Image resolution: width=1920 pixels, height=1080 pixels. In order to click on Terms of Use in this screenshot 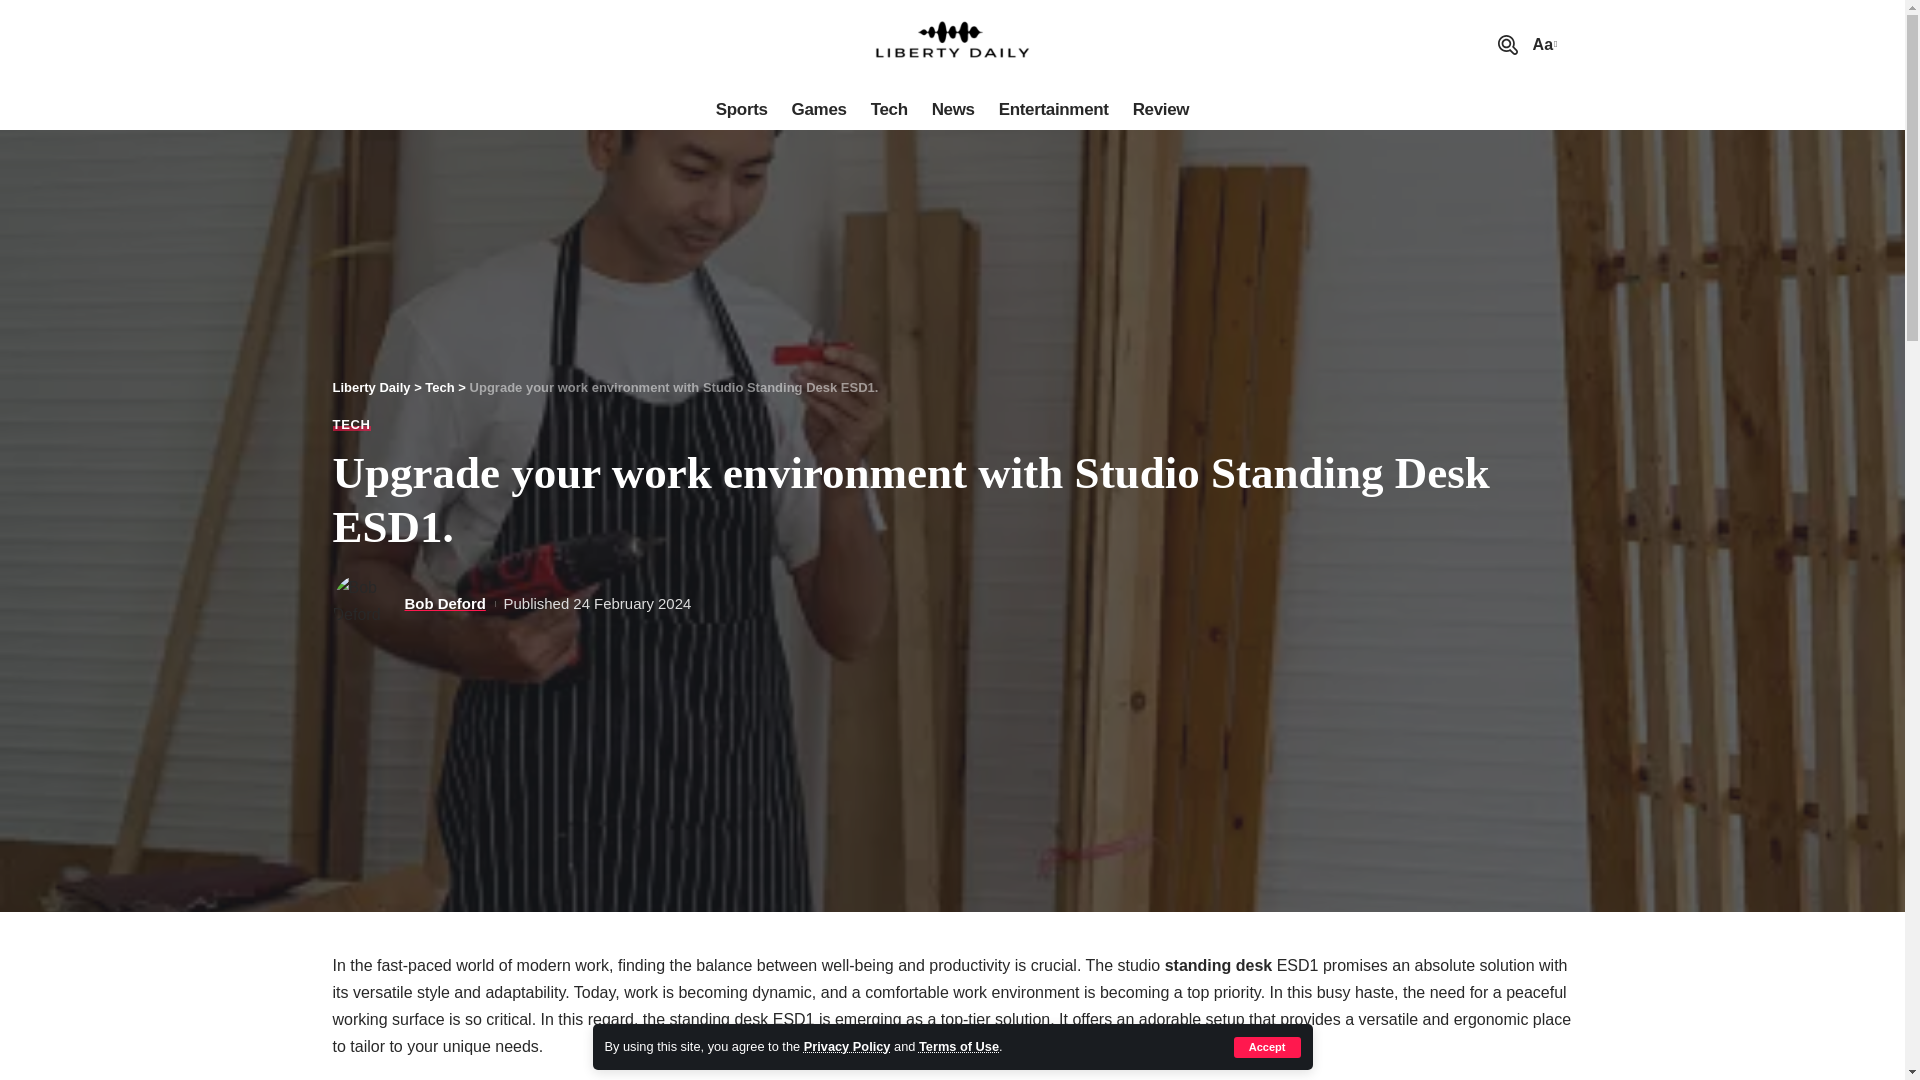, I will do `click(958, 1046)`.